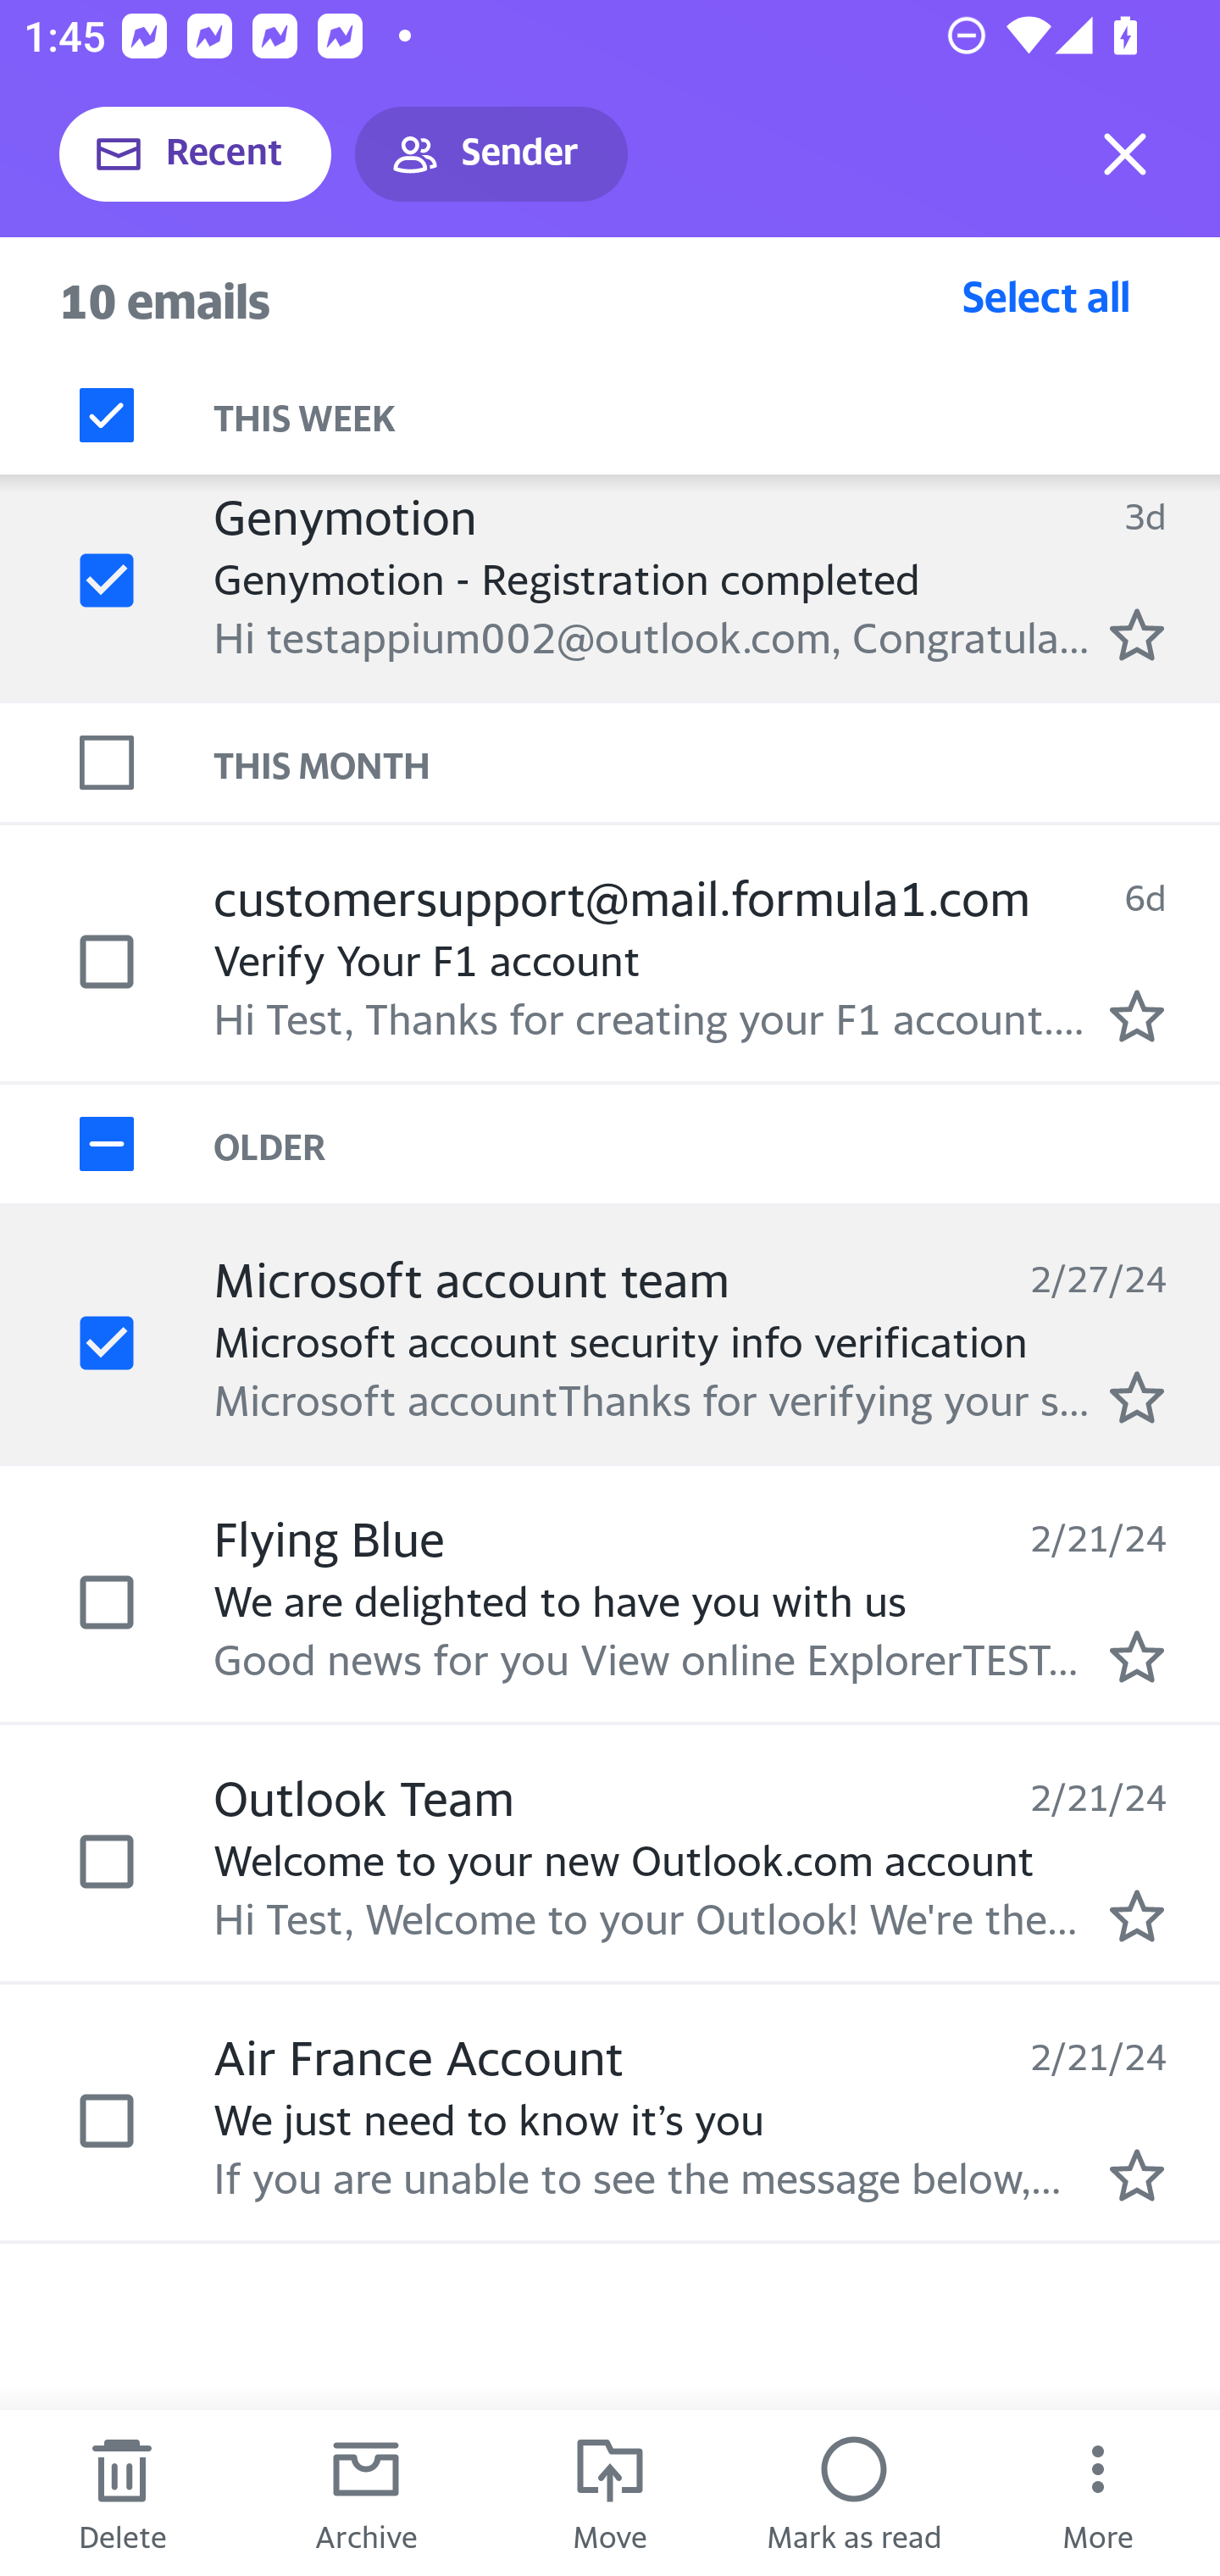  What do you see at coordinates (122, 2493) in the screenshot?
I see `Delete` at bounding box center [122, 2493].